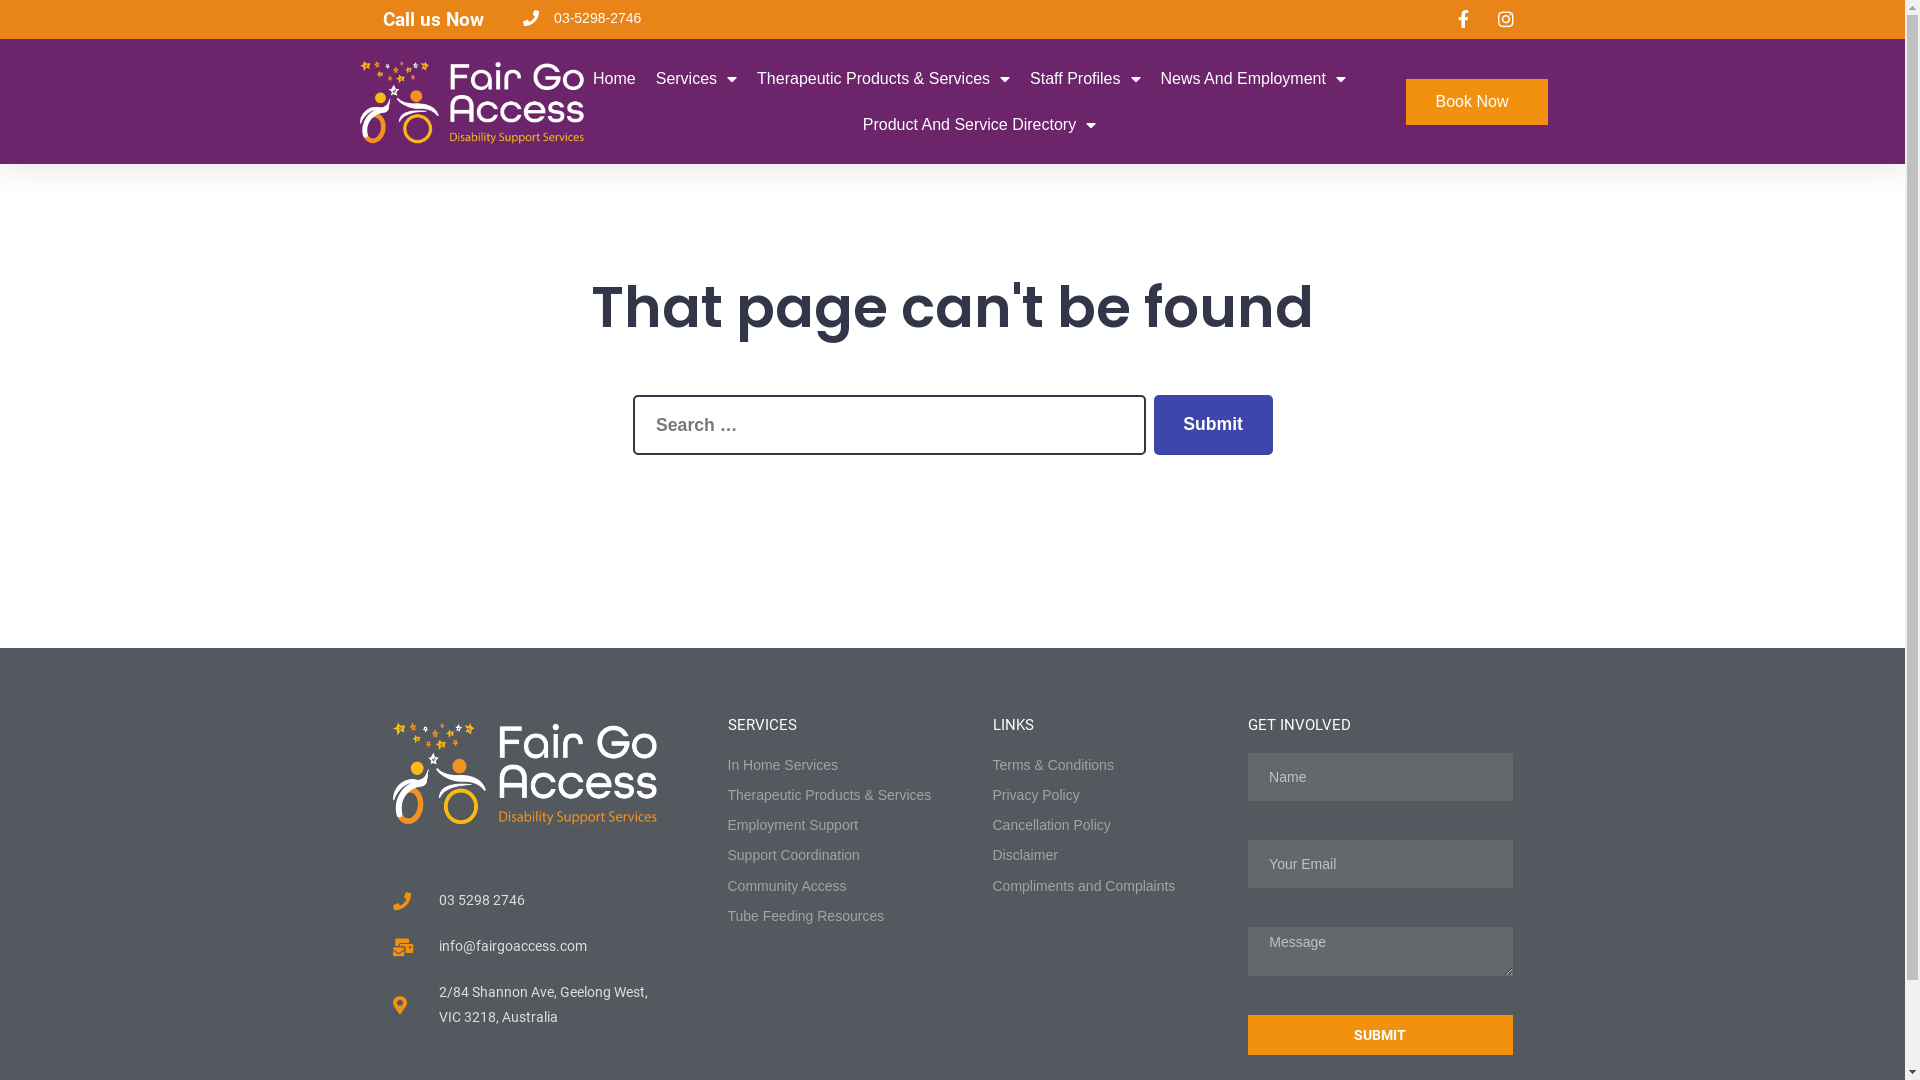  I want to click on Staff Profiles, so click(1085, 79).